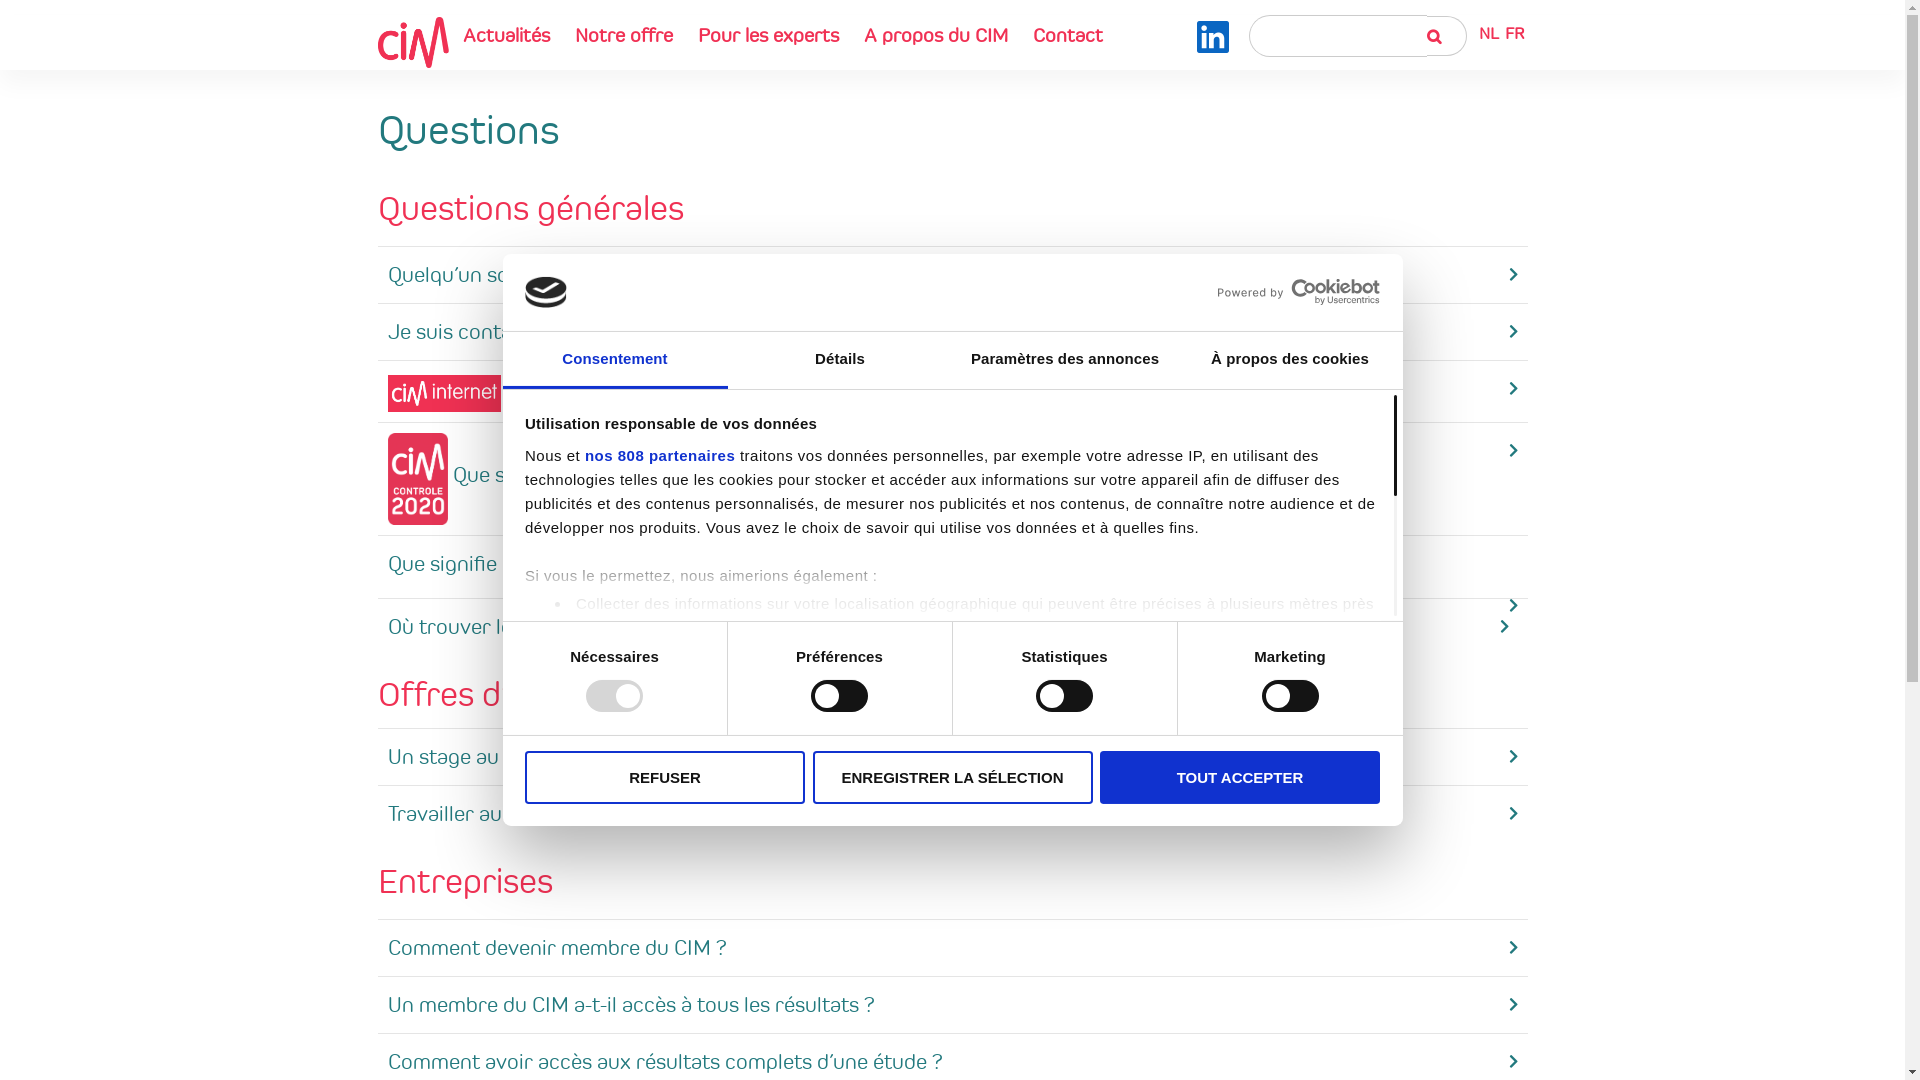  I want to click on nos 808 partenaires, so click(660, 455).